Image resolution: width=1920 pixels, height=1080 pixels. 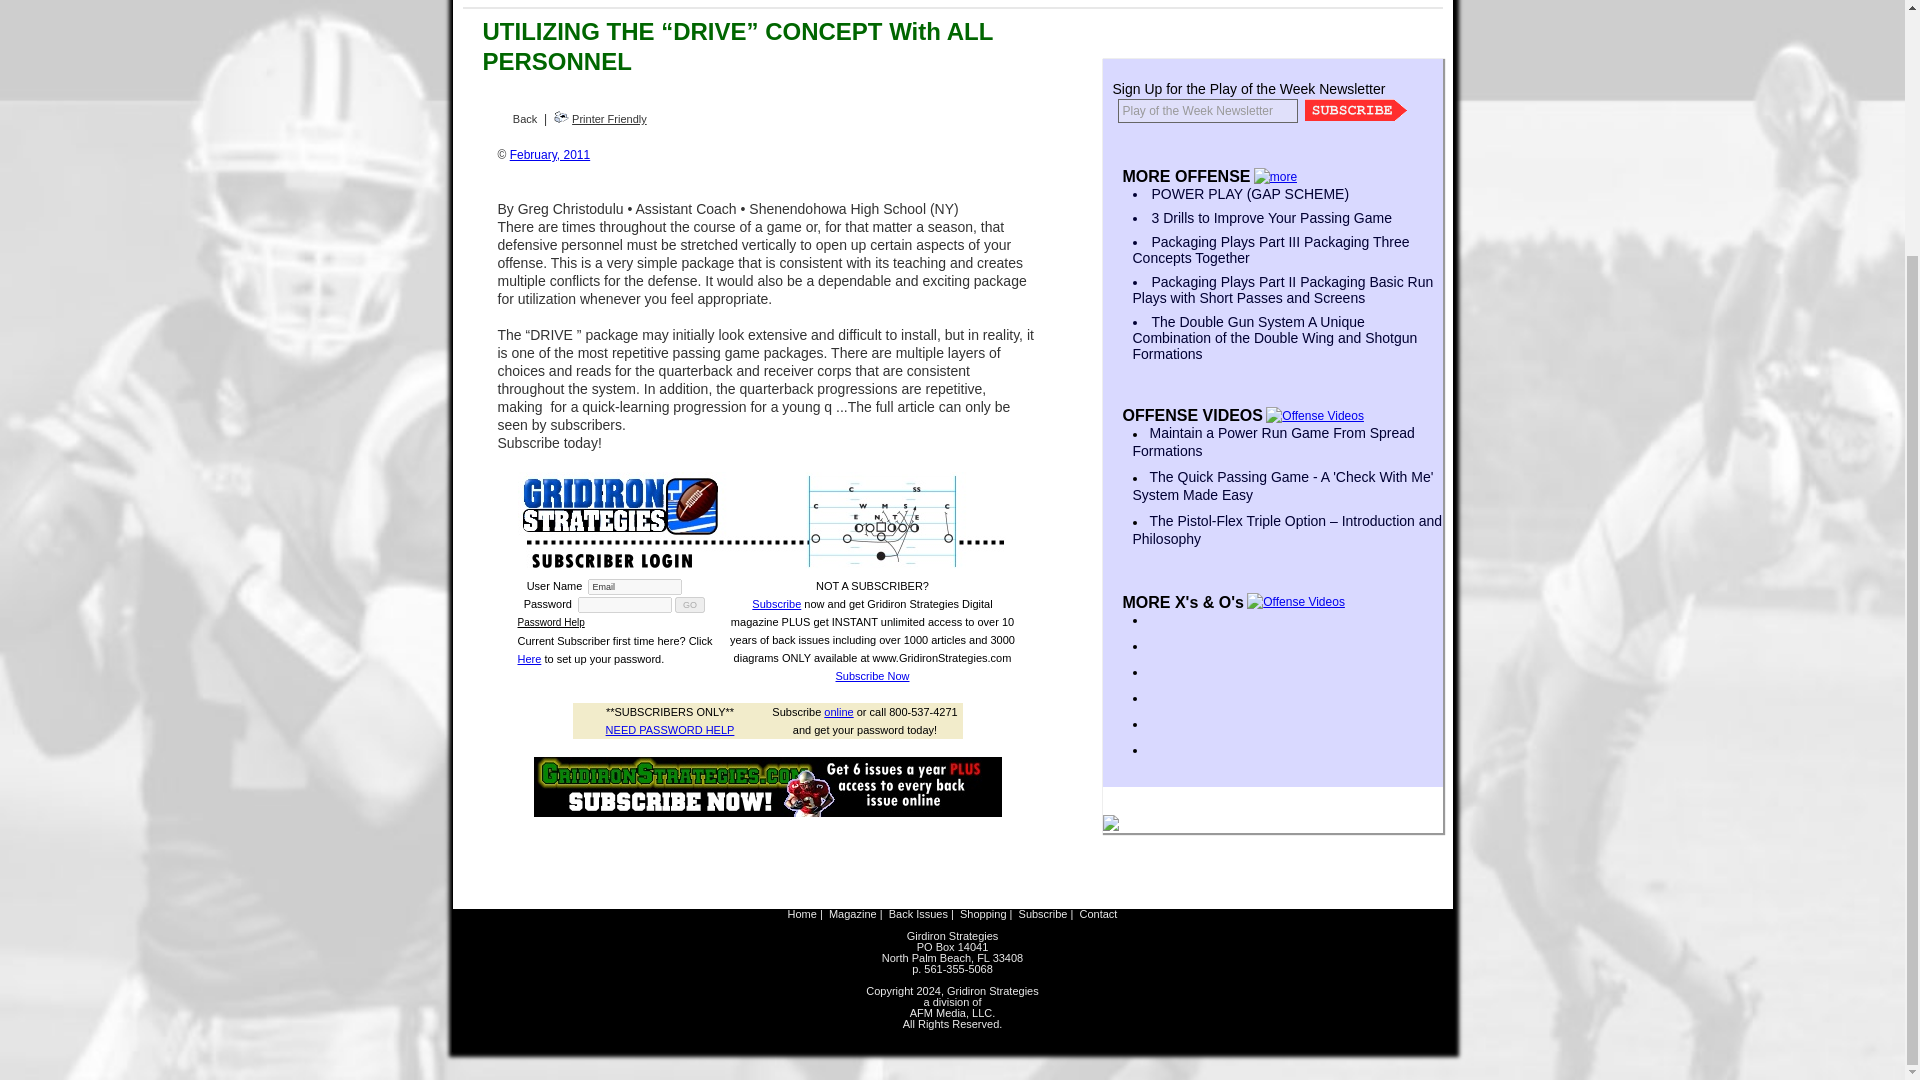 I want to click on Join, so click(x=1356, y=110).